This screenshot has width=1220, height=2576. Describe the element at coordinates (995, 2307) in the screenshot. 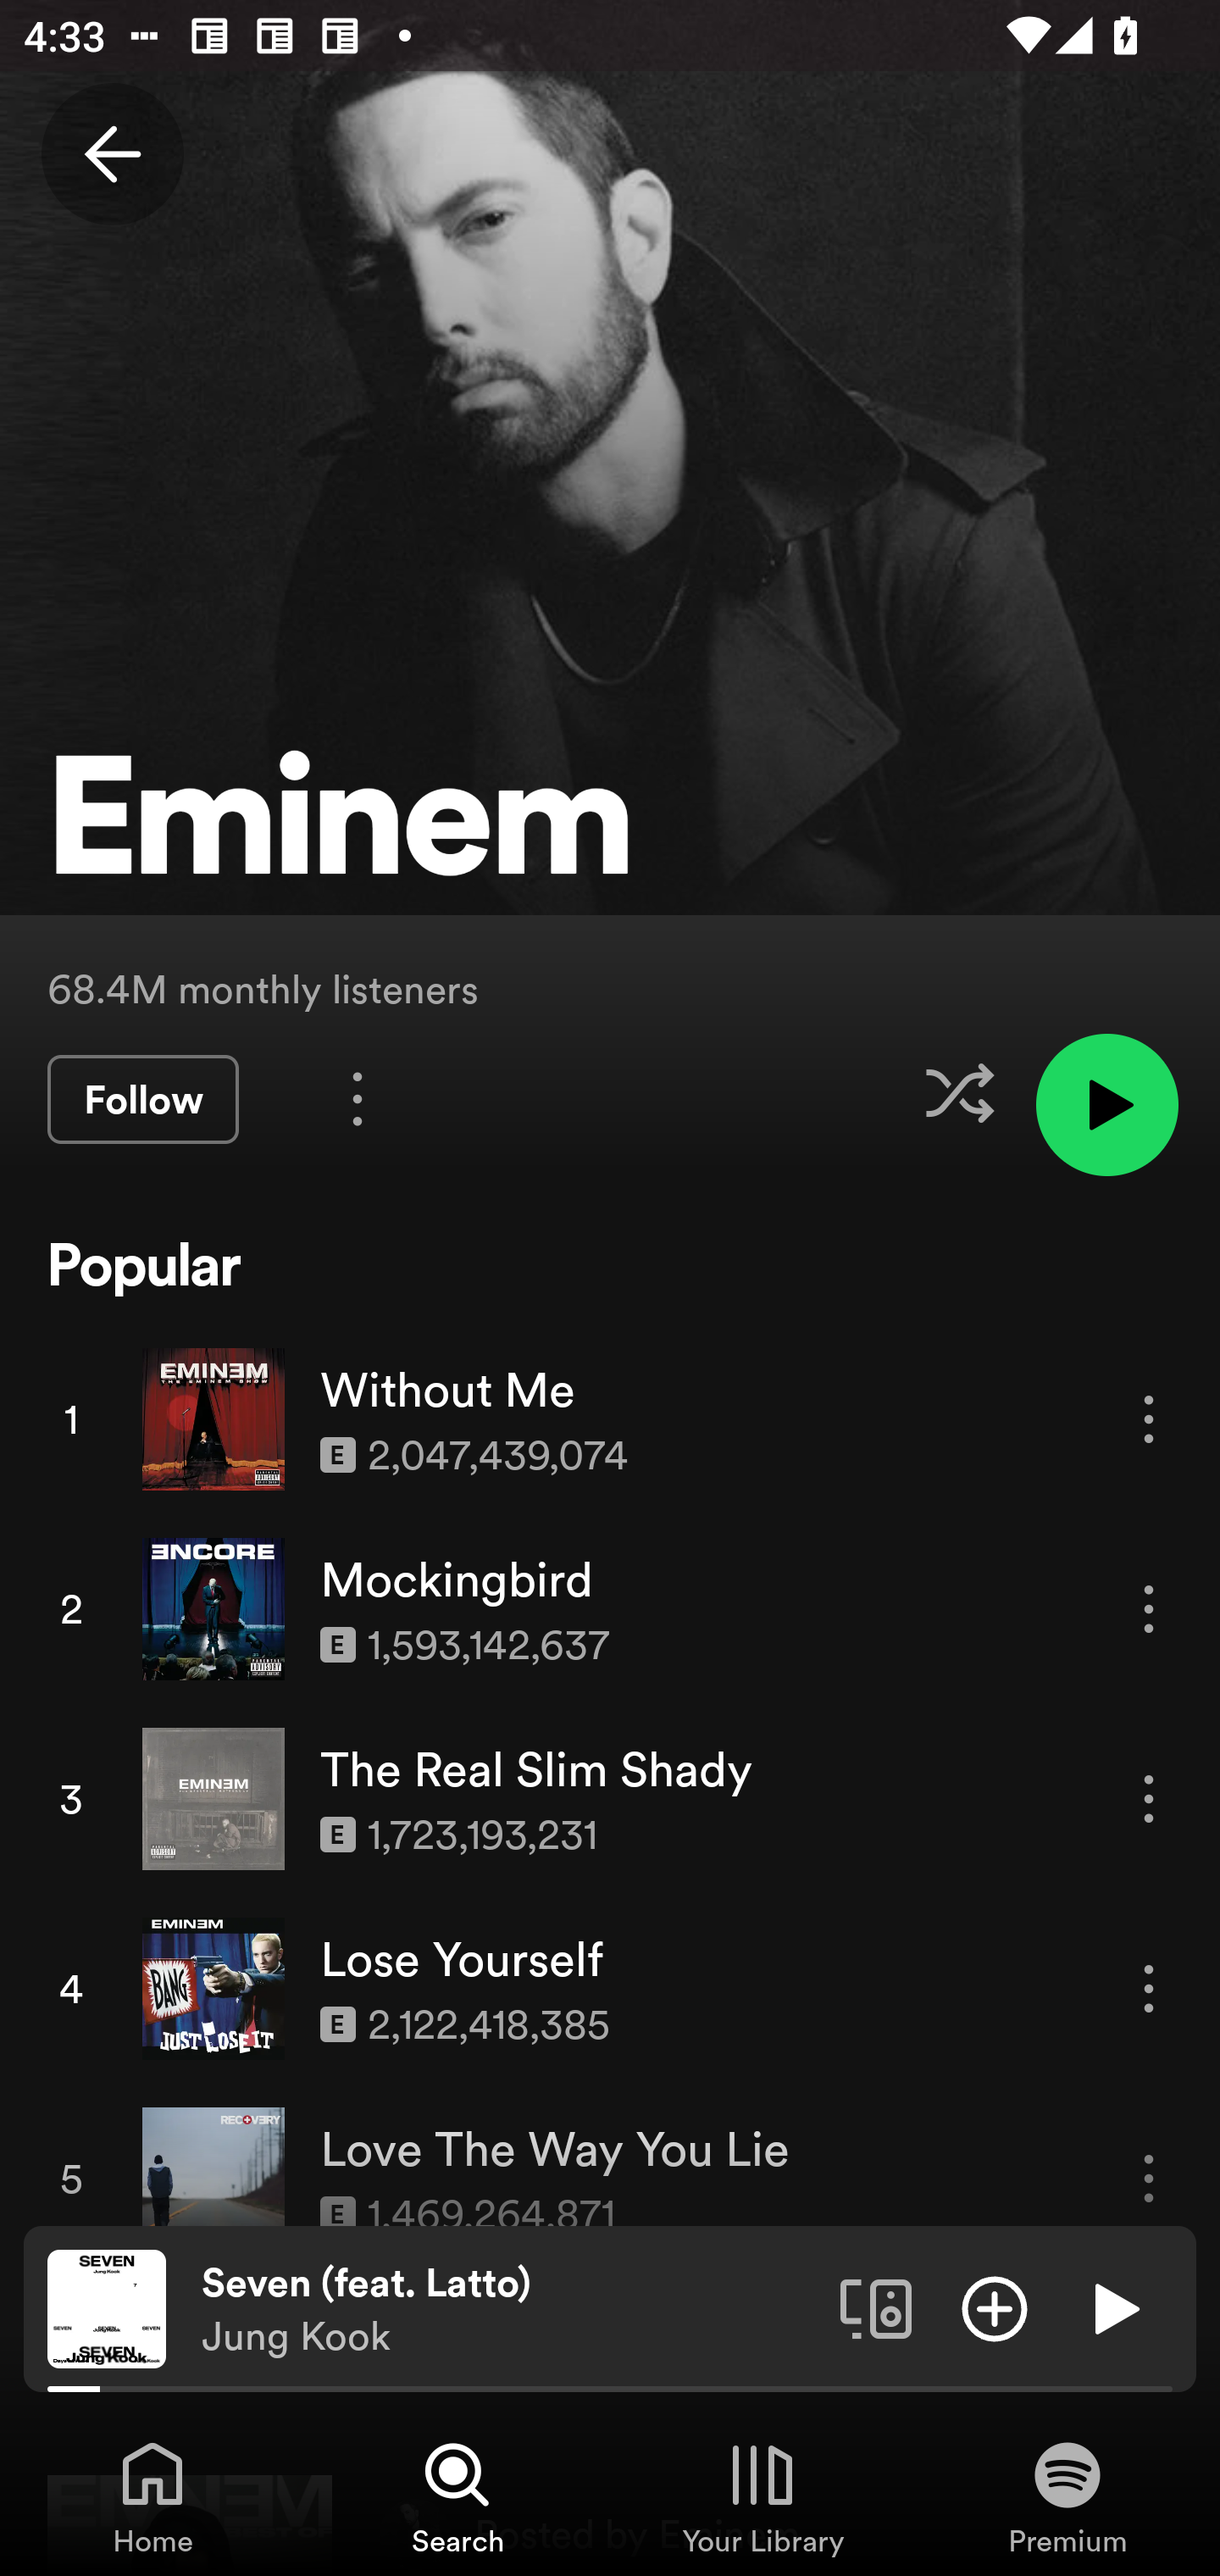

I see `Add item` at that location.